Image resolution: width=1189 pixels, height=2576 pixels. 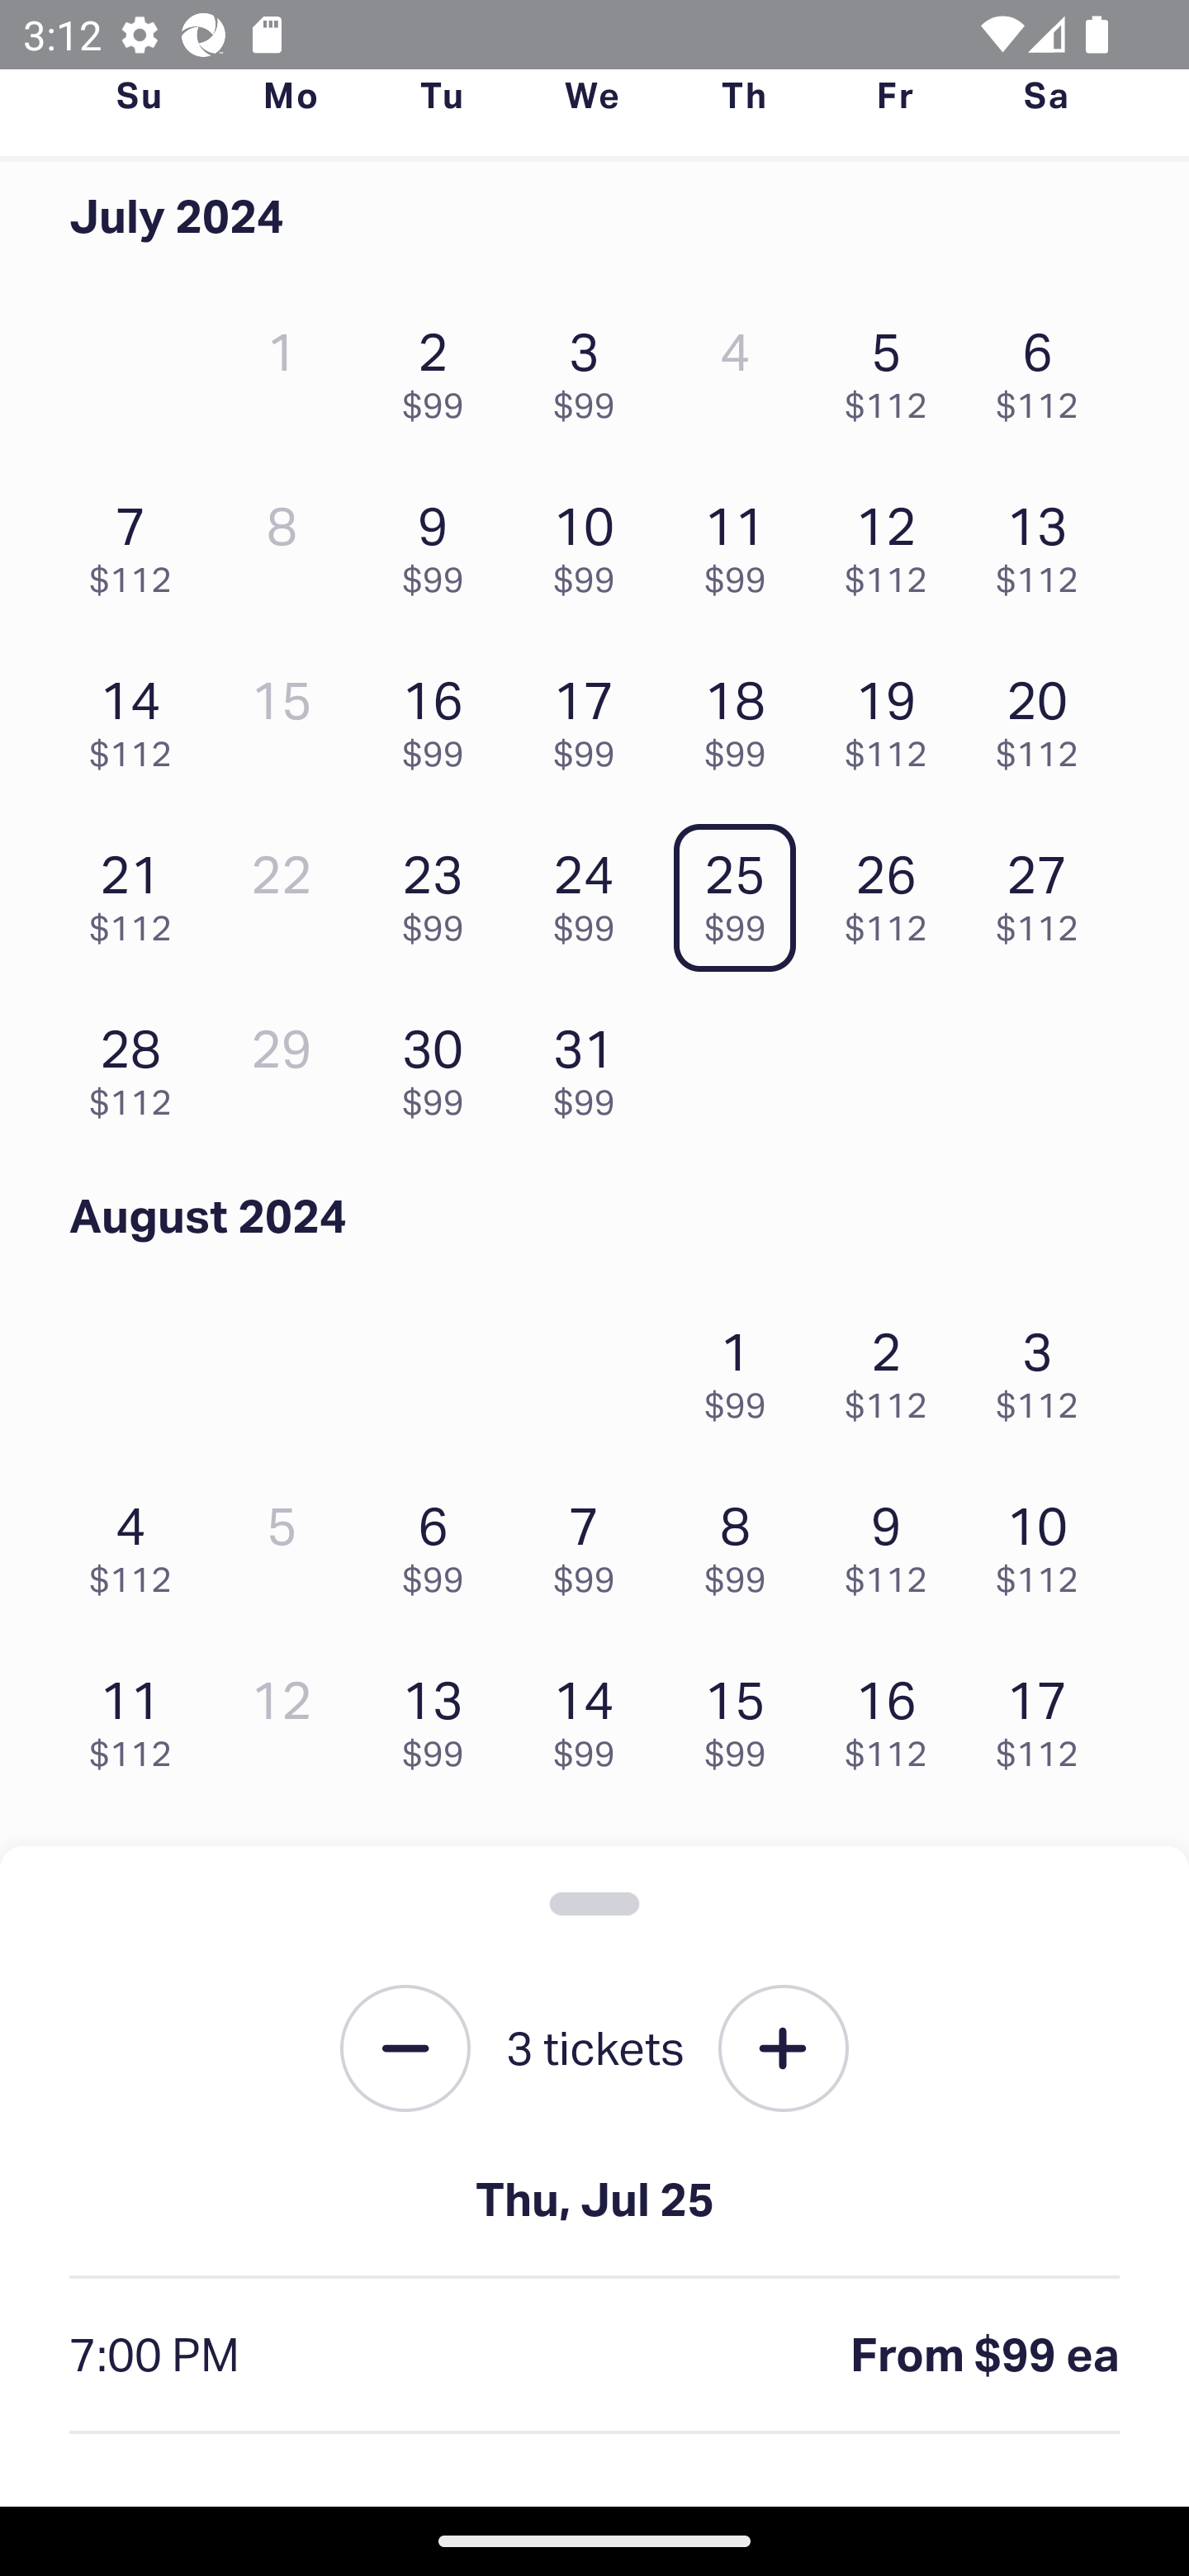 What do you see at coordinates (593, 1541) in the screenshot?
I see `7 $99` at bounding box center [593, 1541].